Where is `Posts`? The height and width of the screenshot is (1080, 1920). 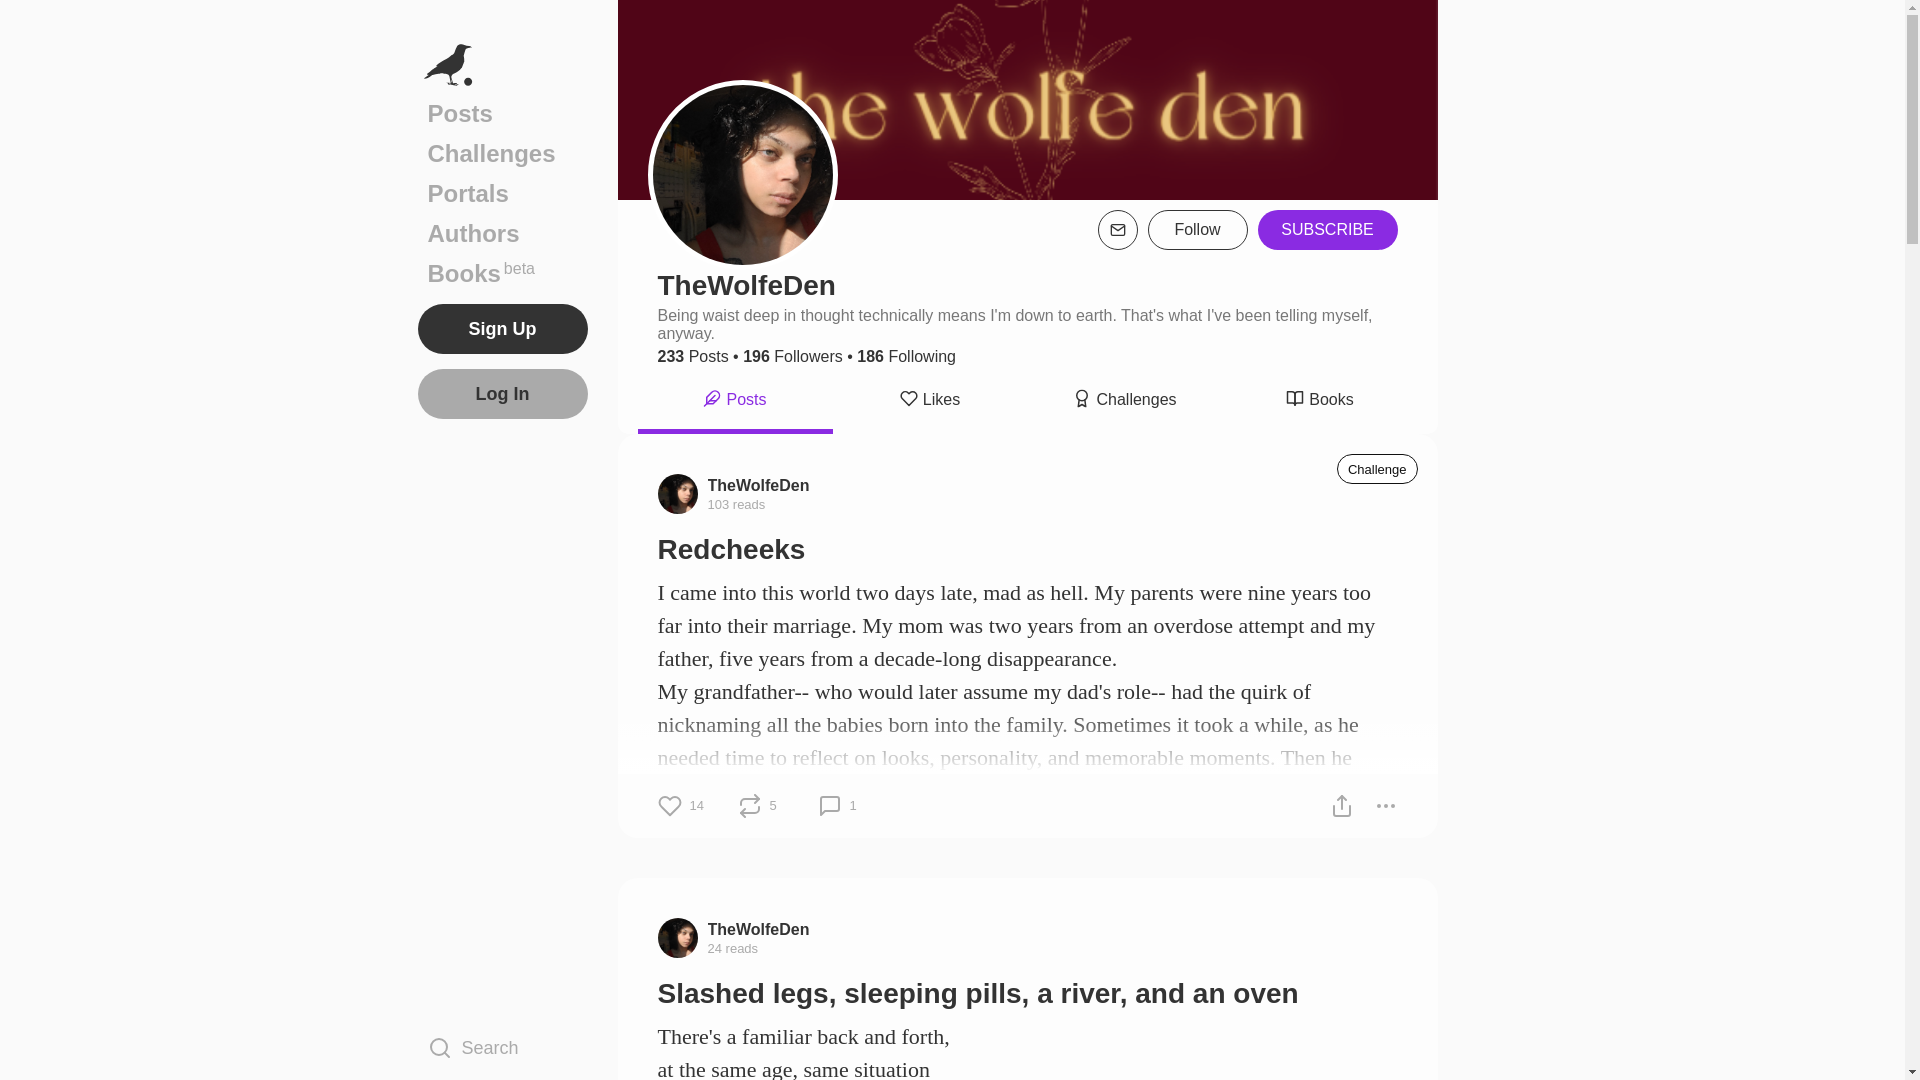 Posts is located at coordinates (694, 356).